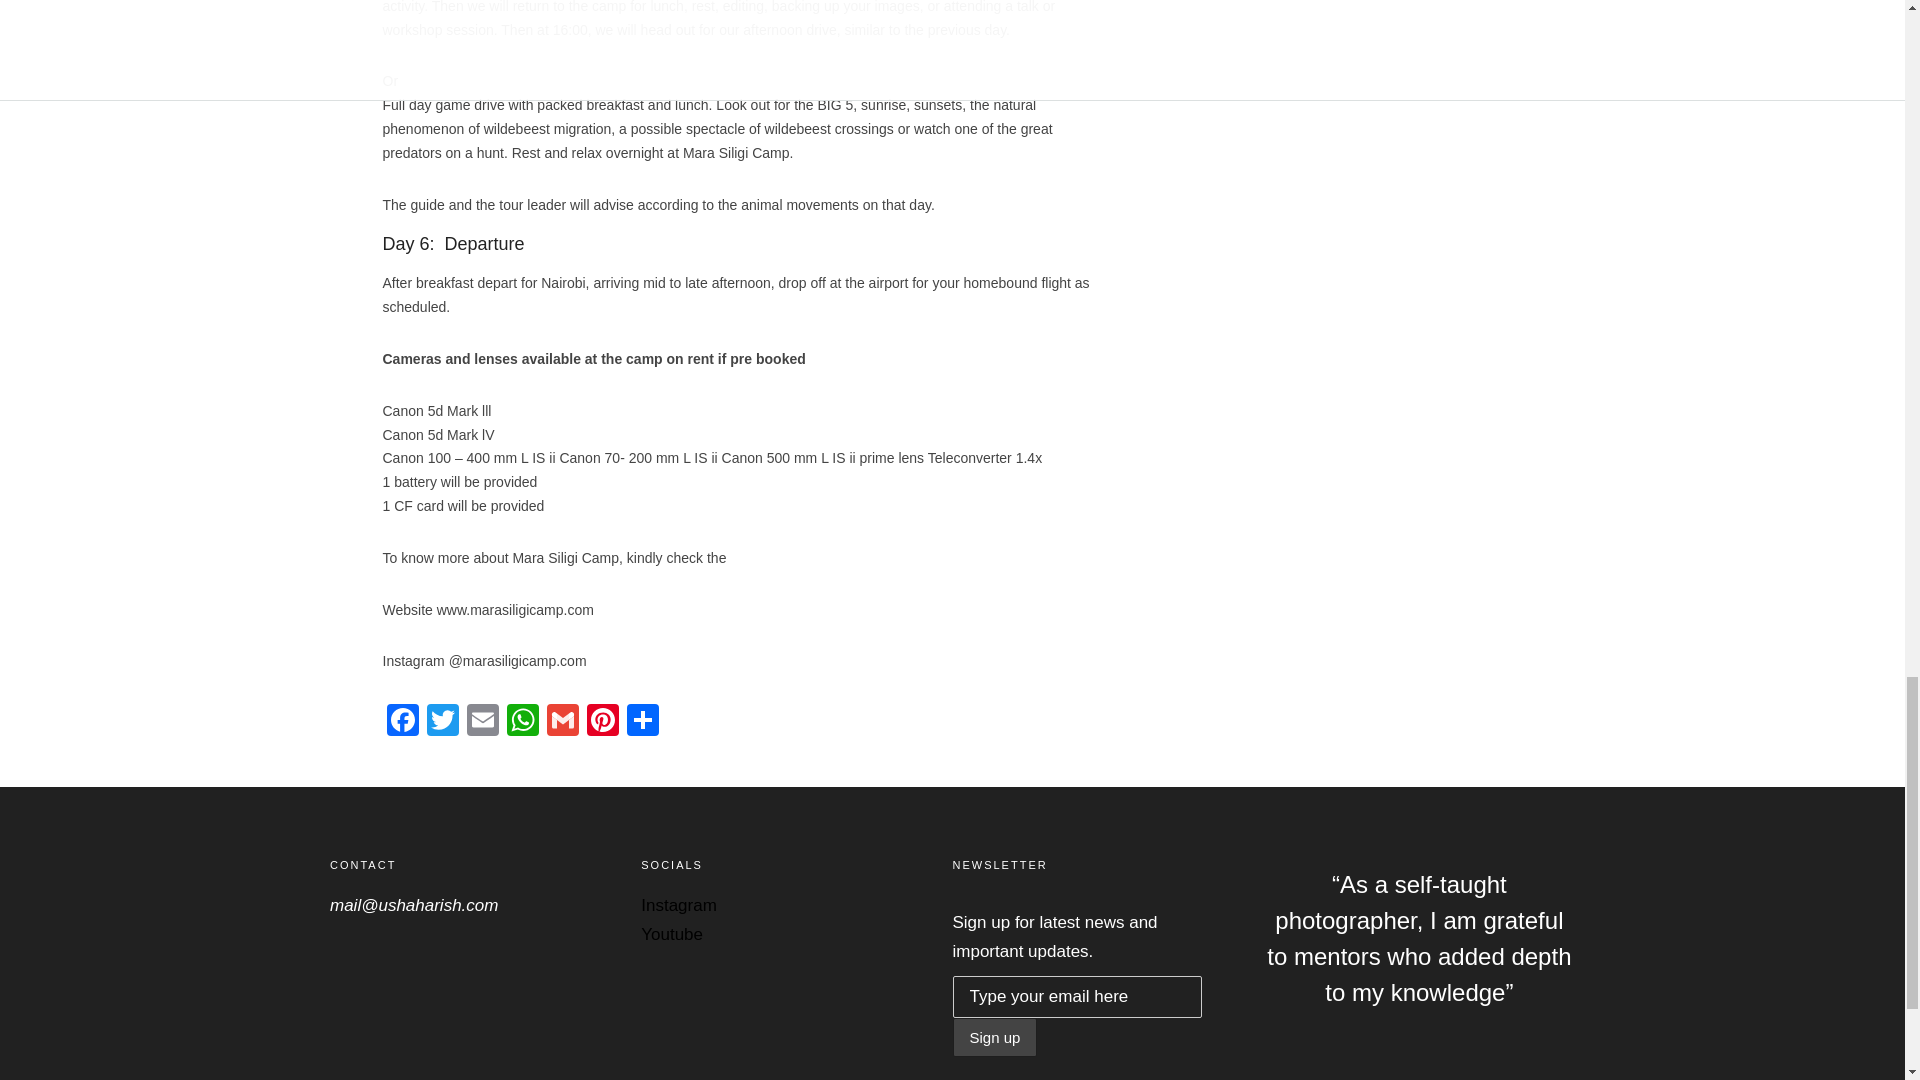  I want to click on Gmail, so click(561, 722).